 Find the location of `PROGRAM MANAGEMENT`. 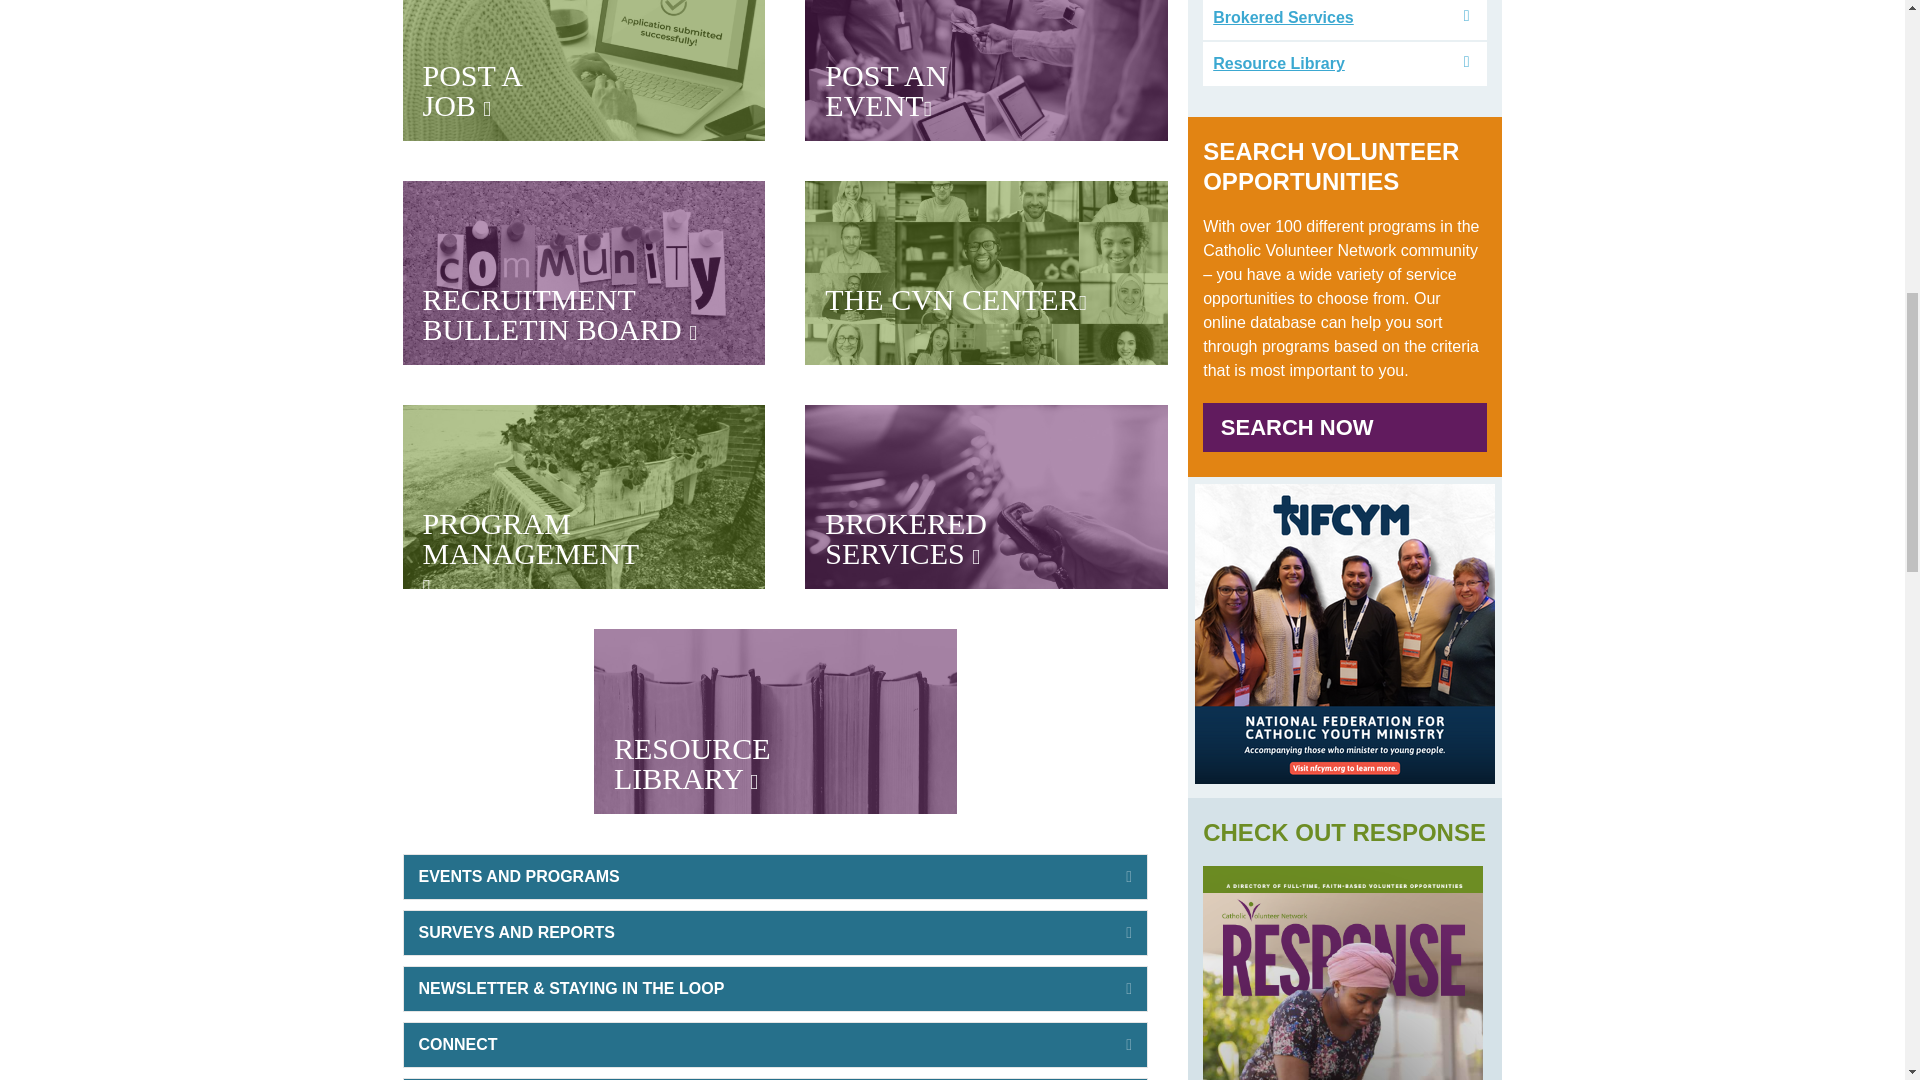

PROGRAM MANAGEMENT is located at coordinates (692, 763).